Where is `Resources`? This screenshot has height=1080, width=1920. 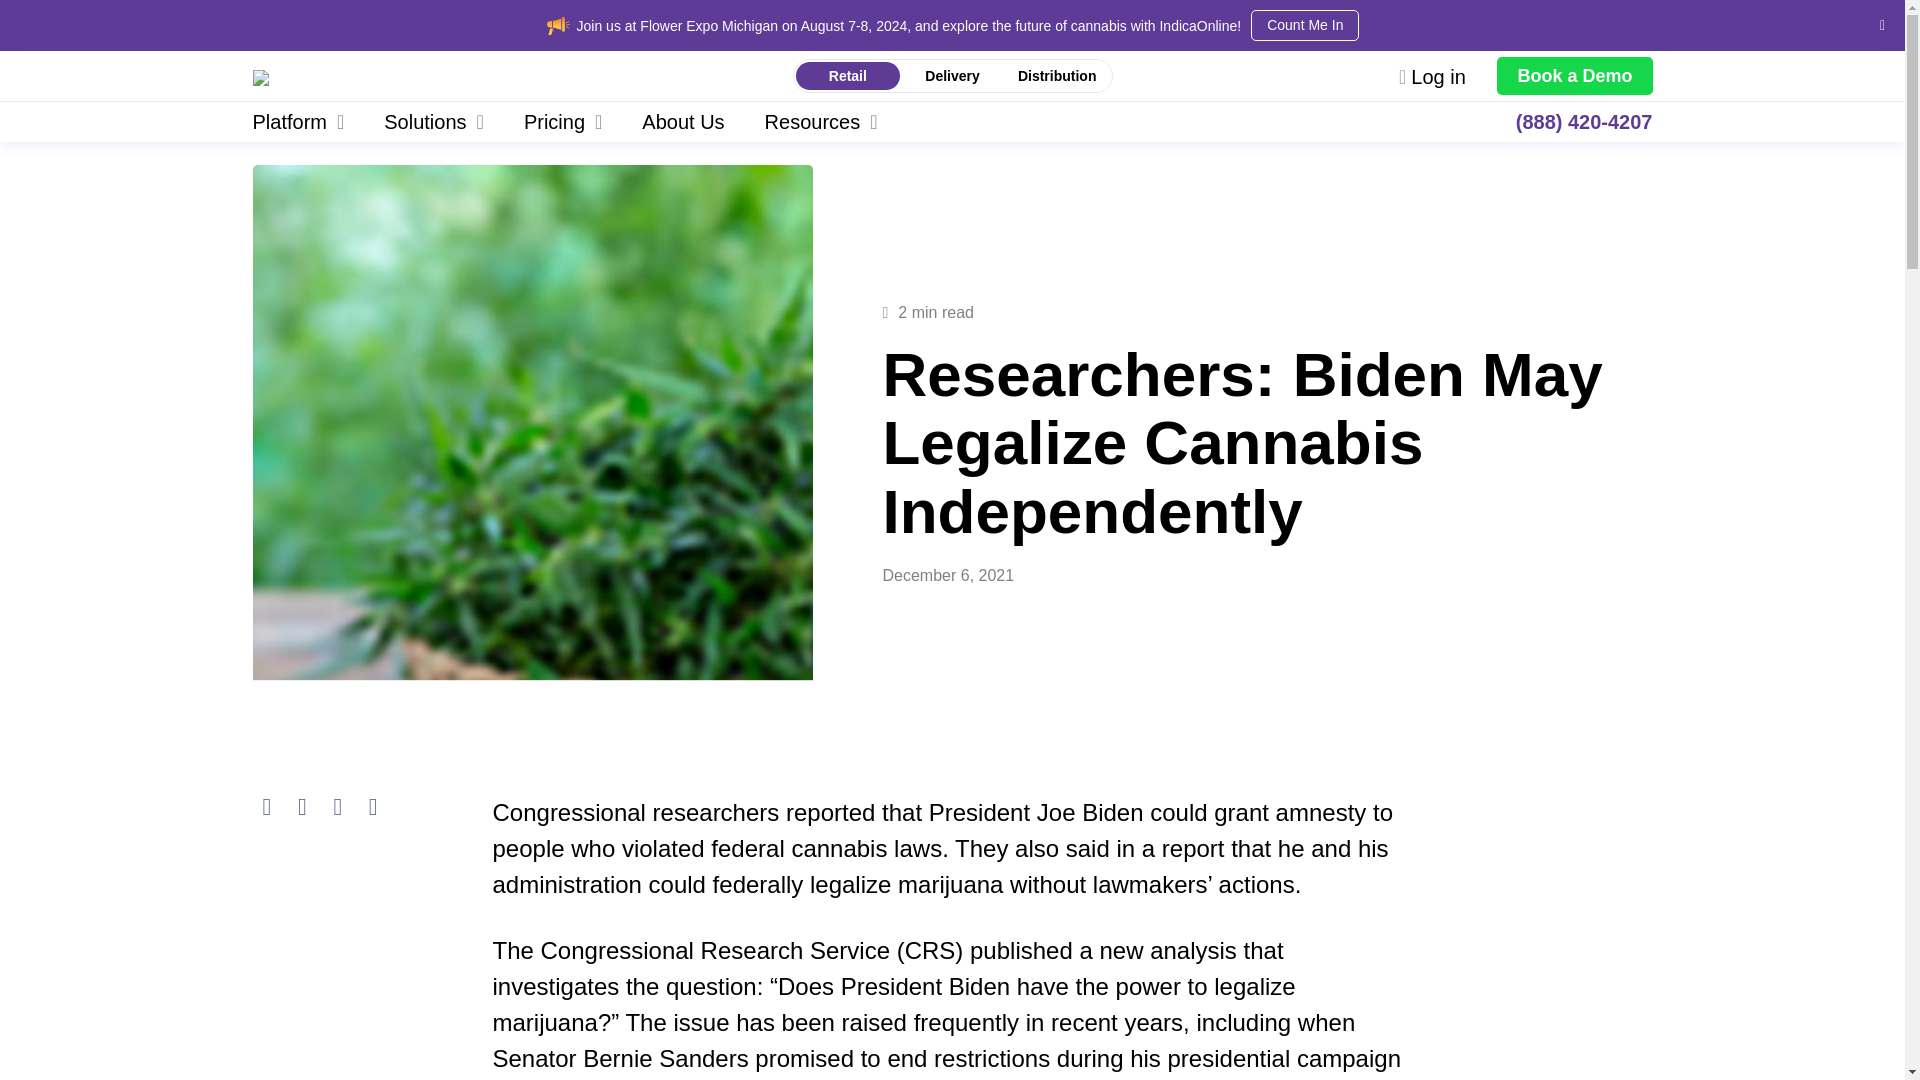 Resources is located at coordinates (821, 121).